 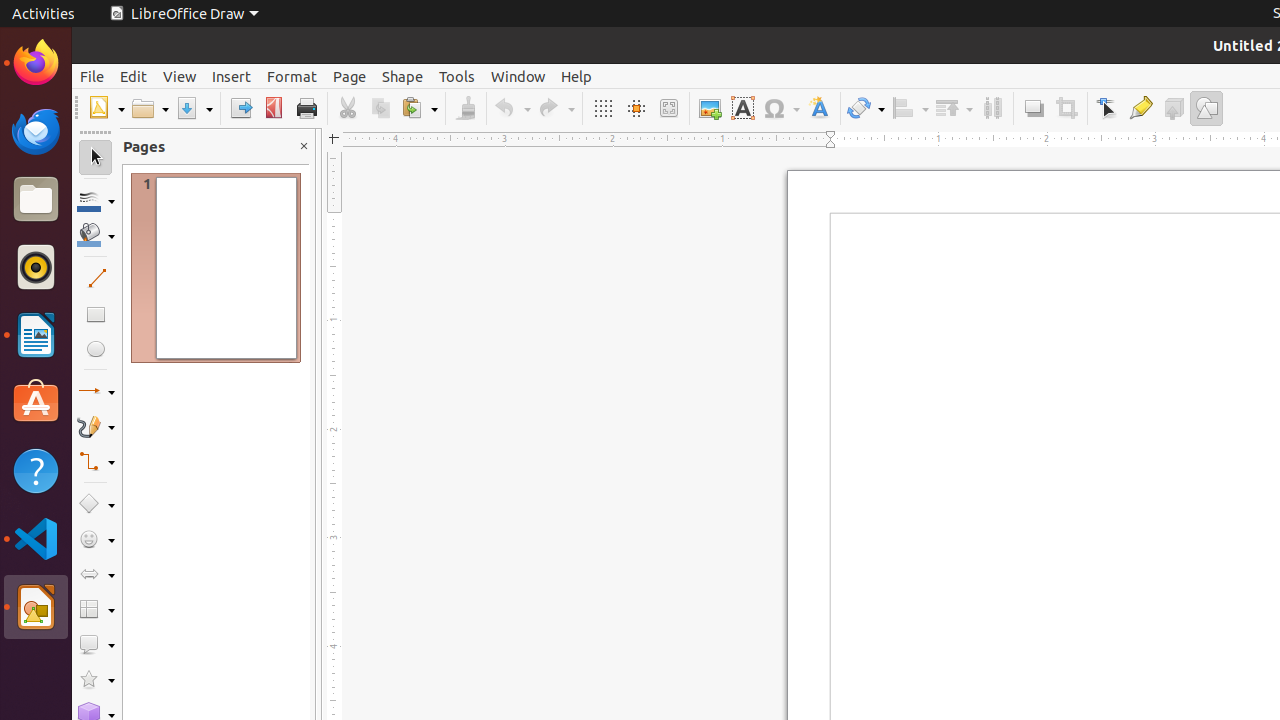 I want to click on Fontwork Style, so click(x=820, y=108).